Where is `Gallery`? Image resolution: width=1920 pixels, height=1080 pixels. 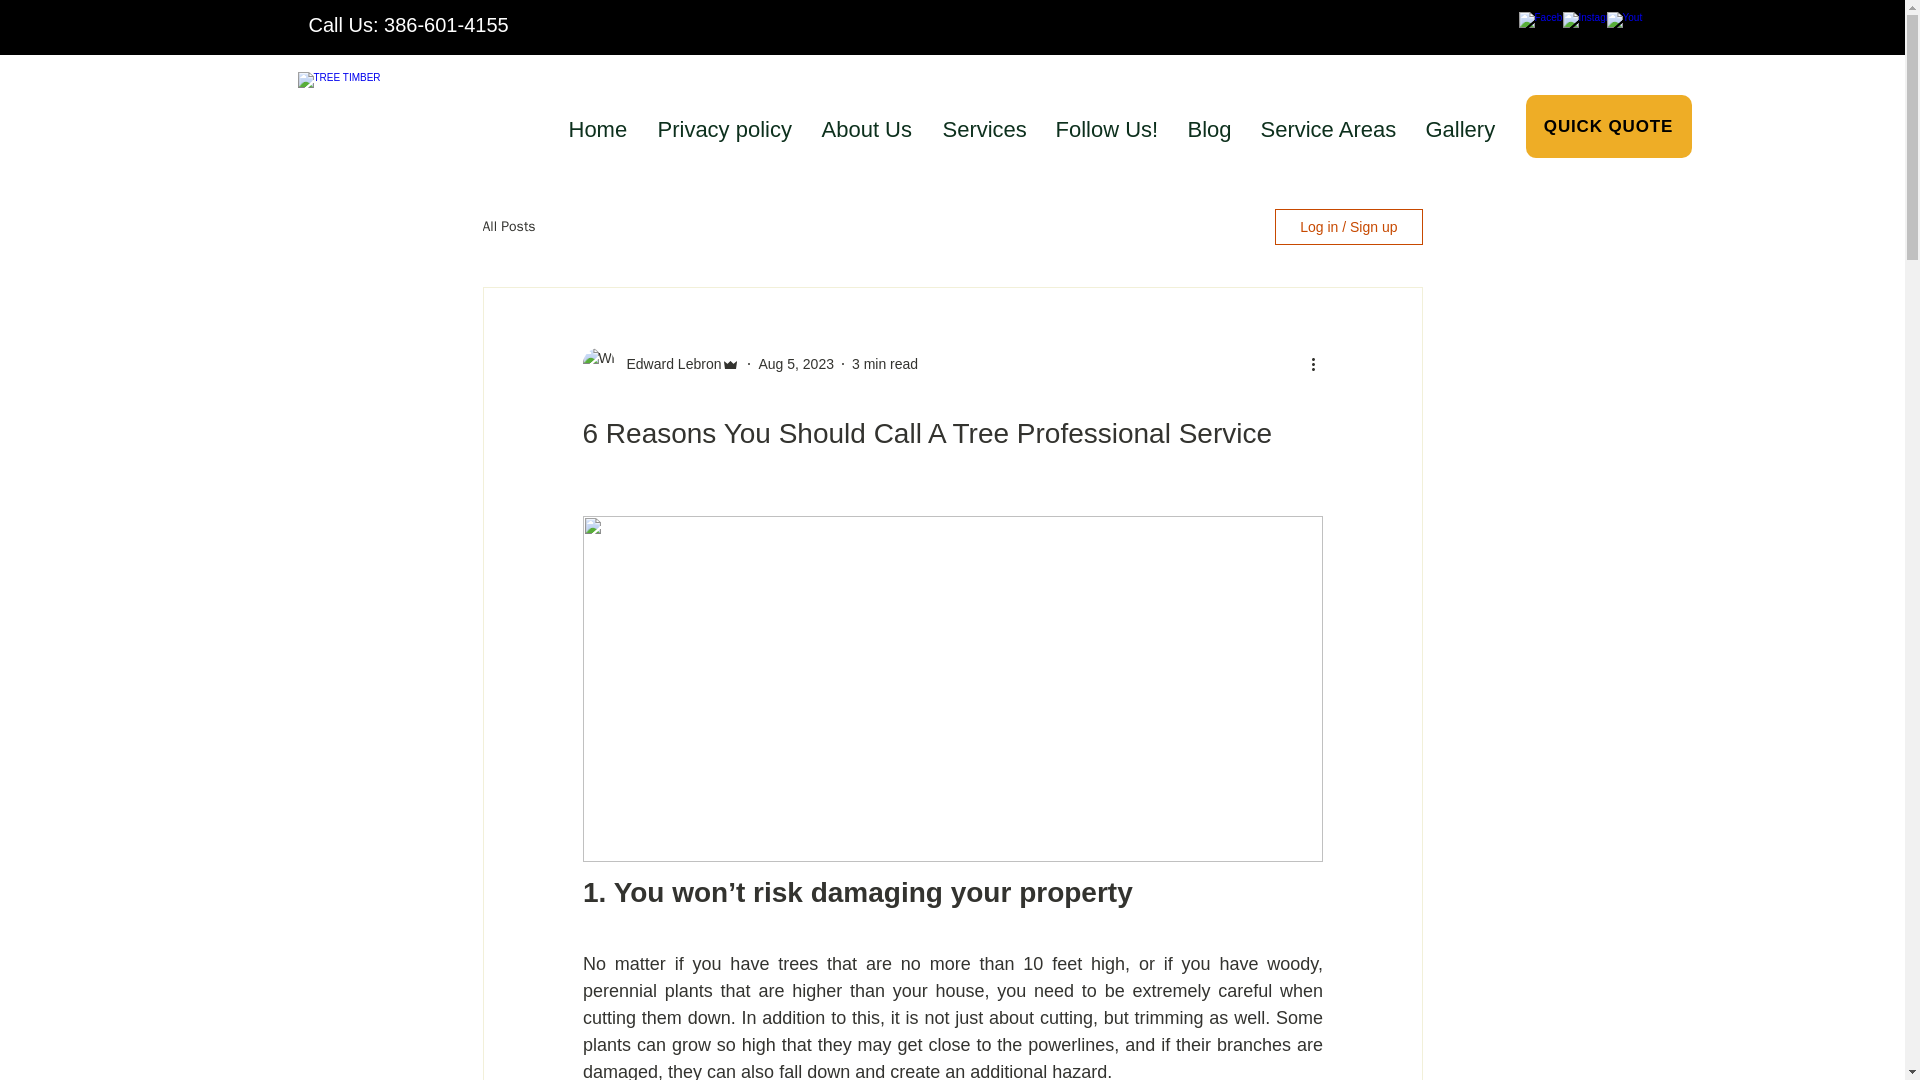
Gallery is located at coordinates (1461, 120).